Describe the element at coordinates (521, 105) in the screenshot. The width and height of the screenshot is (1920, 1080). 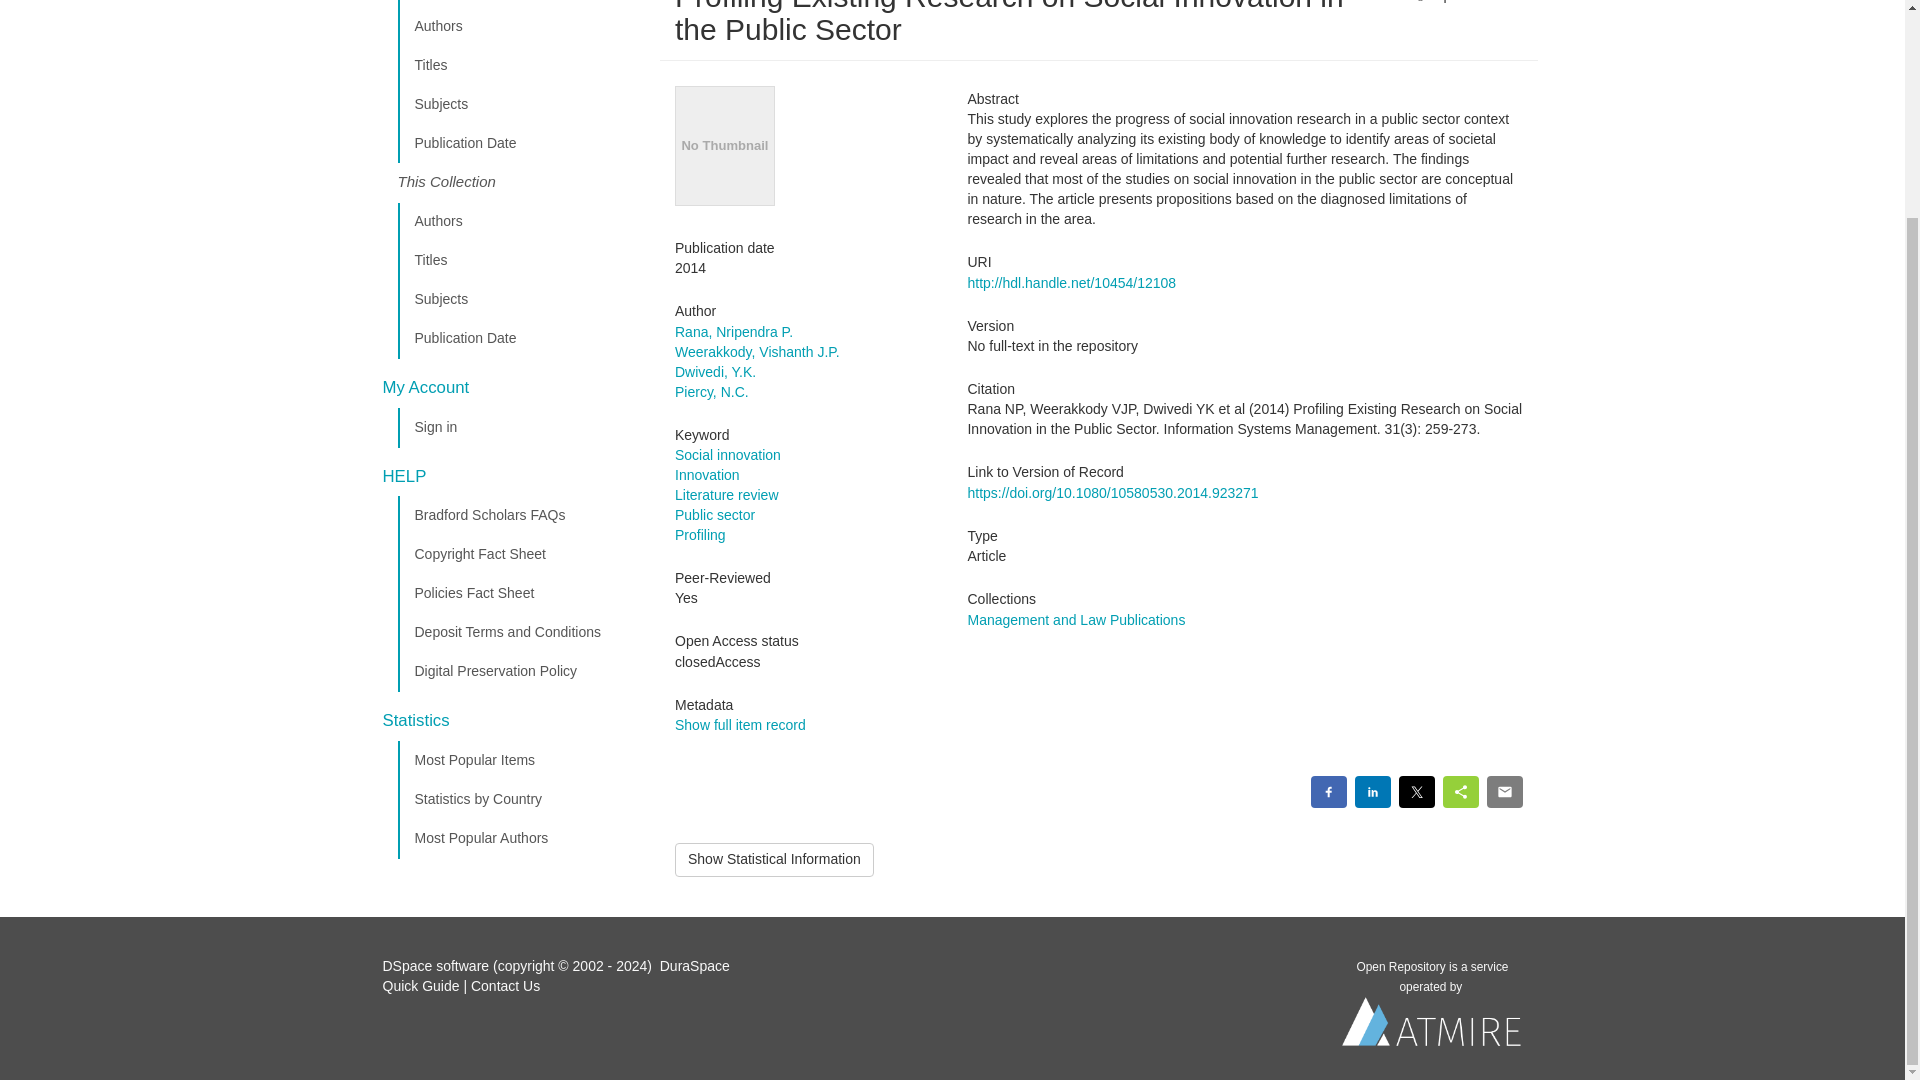
I see `Subjects` at that location.